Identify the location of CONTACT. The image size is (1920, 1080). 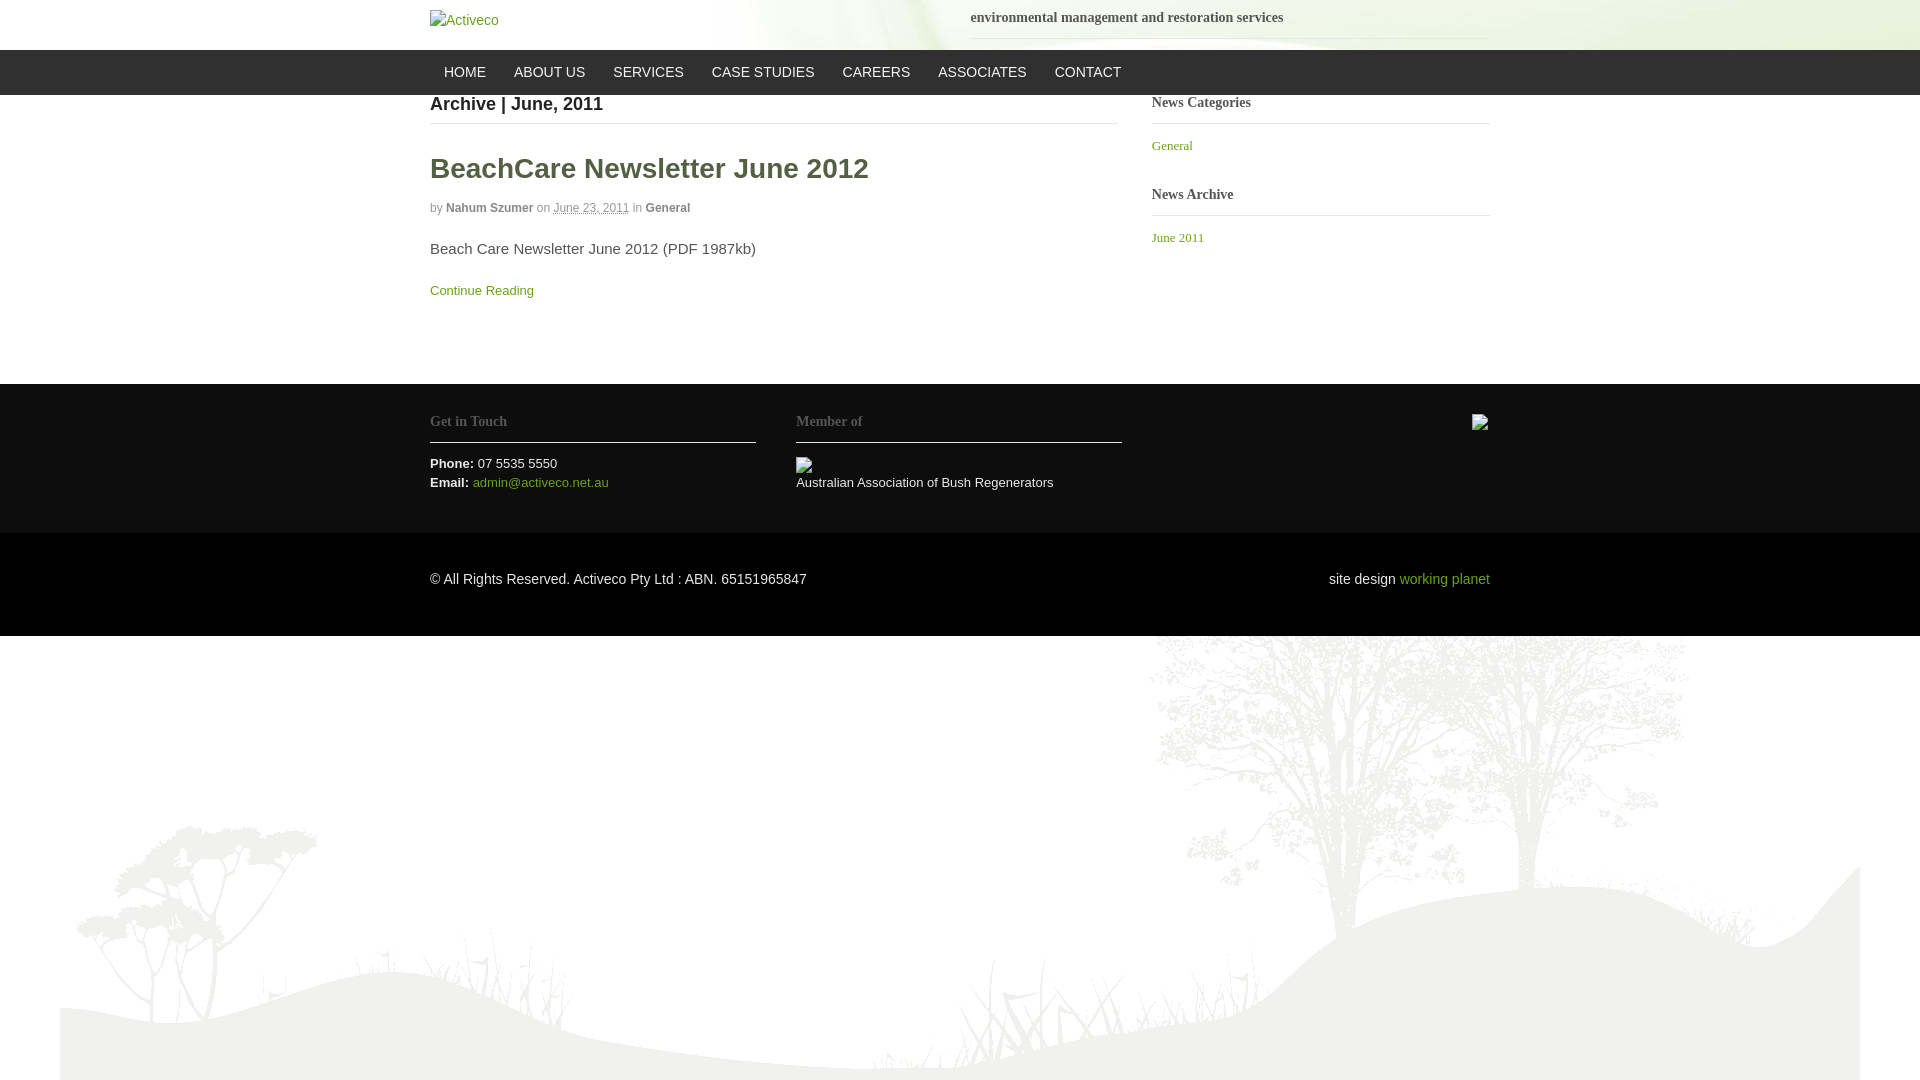
(1088, 72).